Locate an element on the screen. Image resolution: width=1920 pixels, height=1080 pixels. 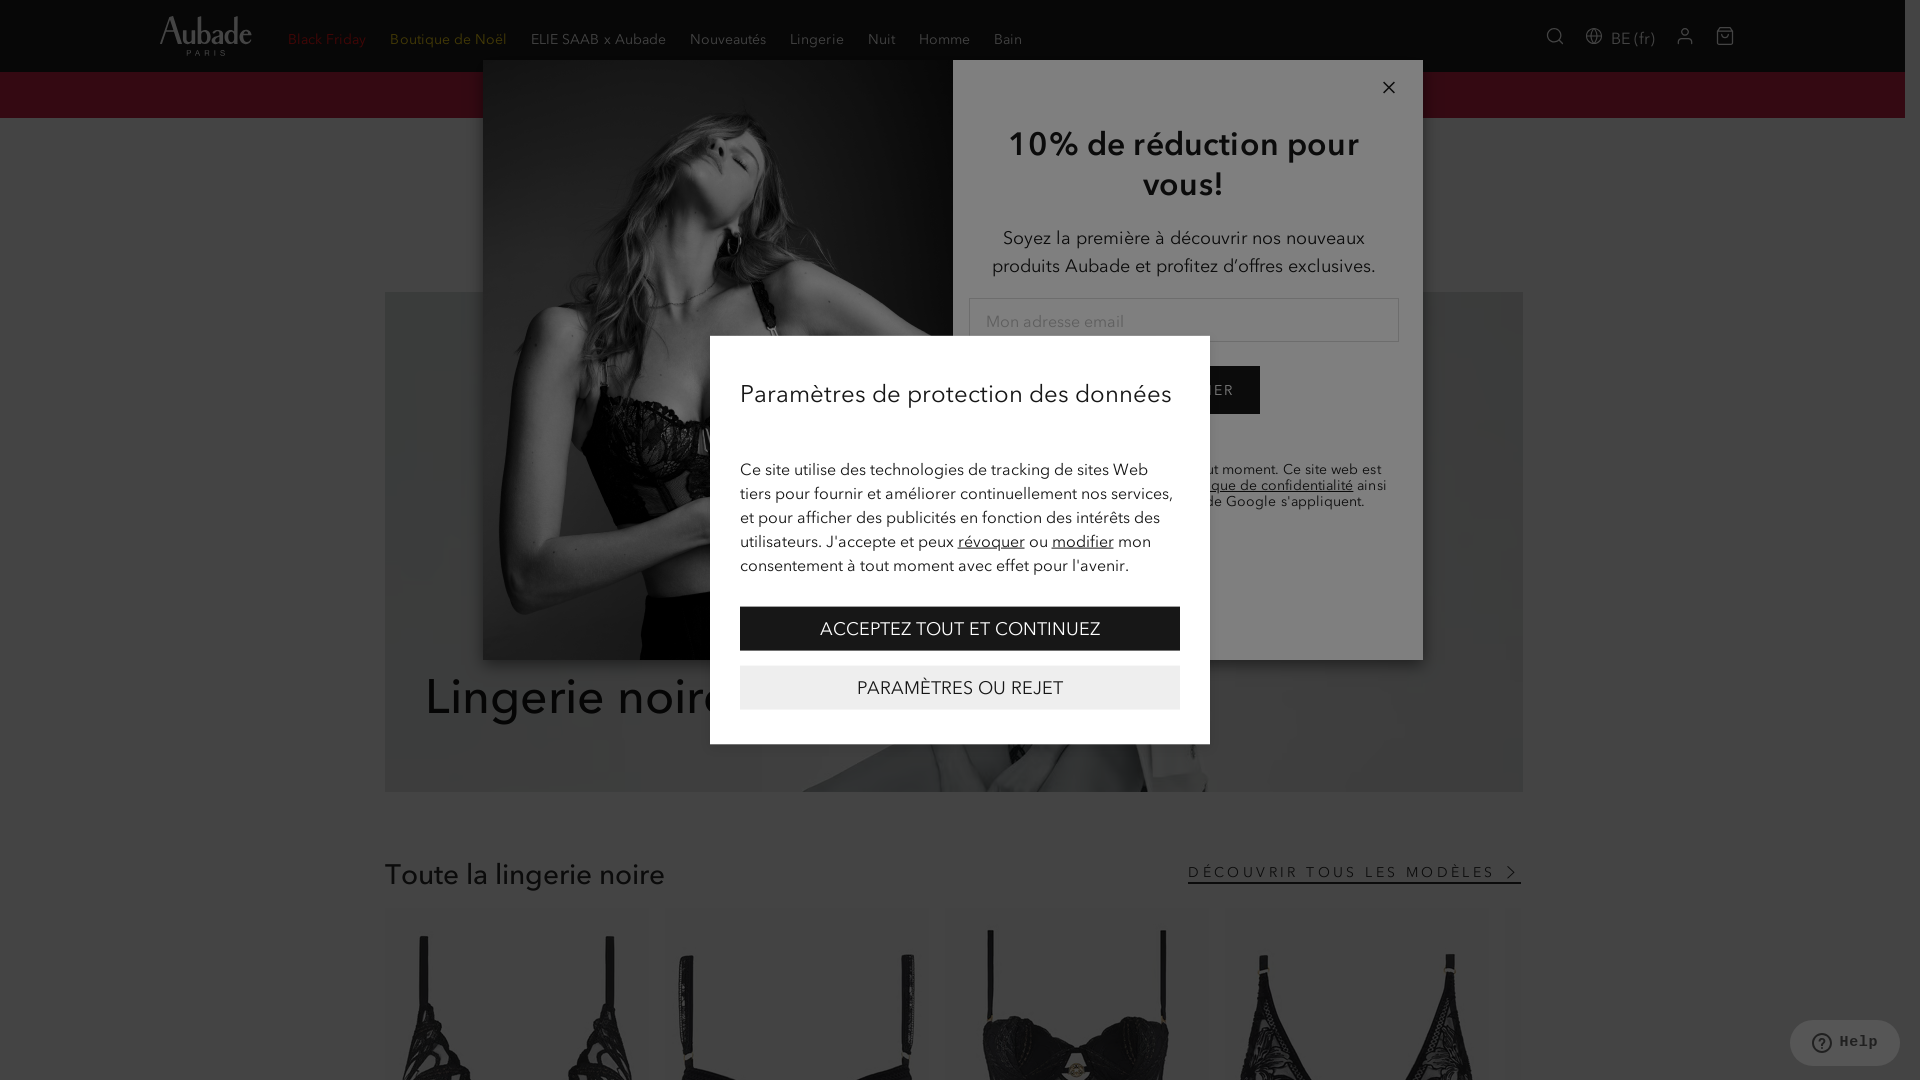
Mon compte is located at coordinates (1685, 36).